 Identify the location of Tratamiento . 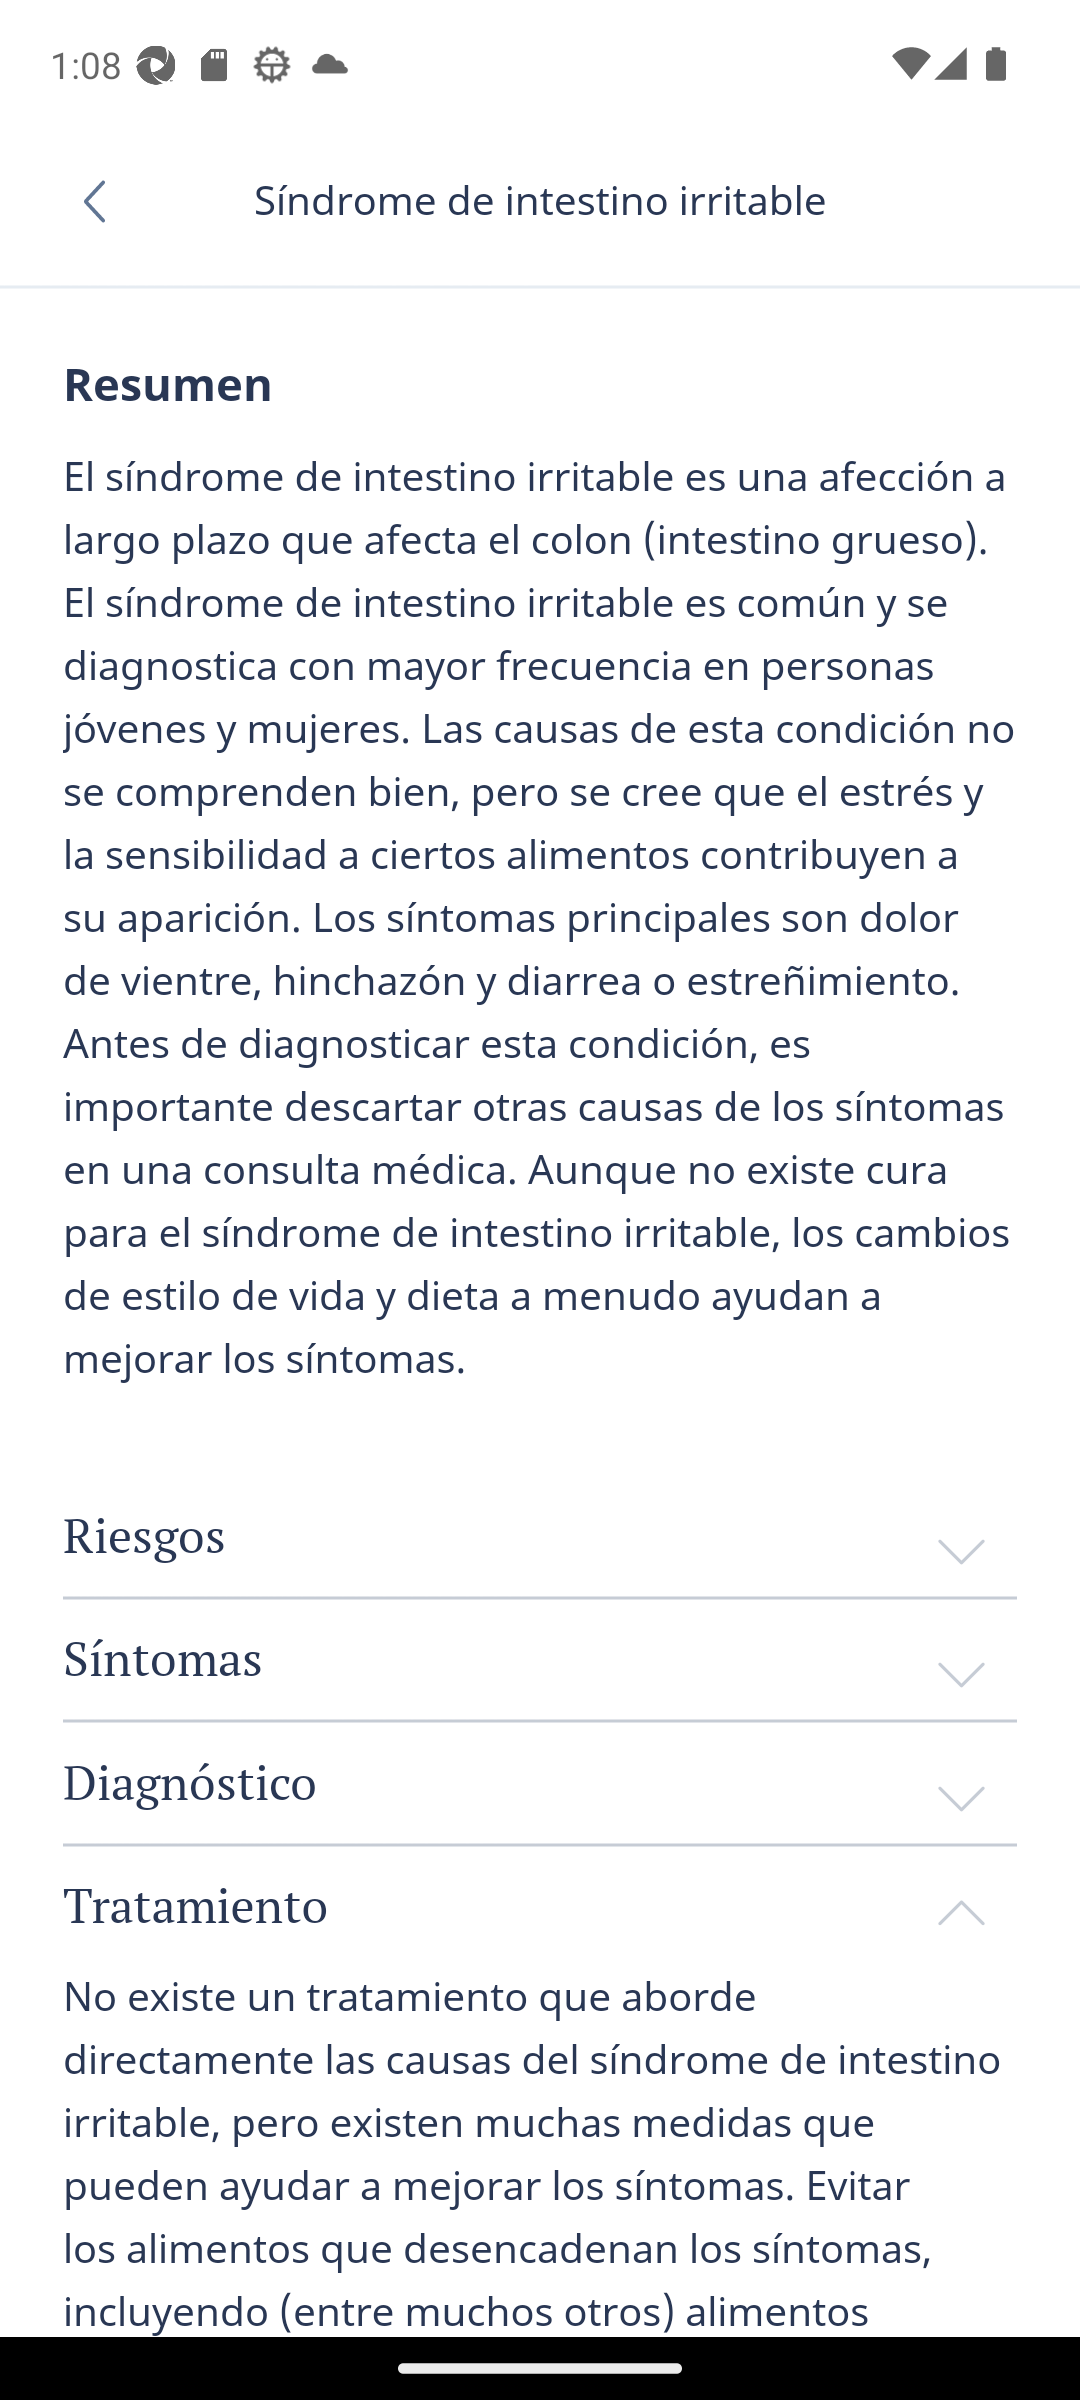
(540, 1905).